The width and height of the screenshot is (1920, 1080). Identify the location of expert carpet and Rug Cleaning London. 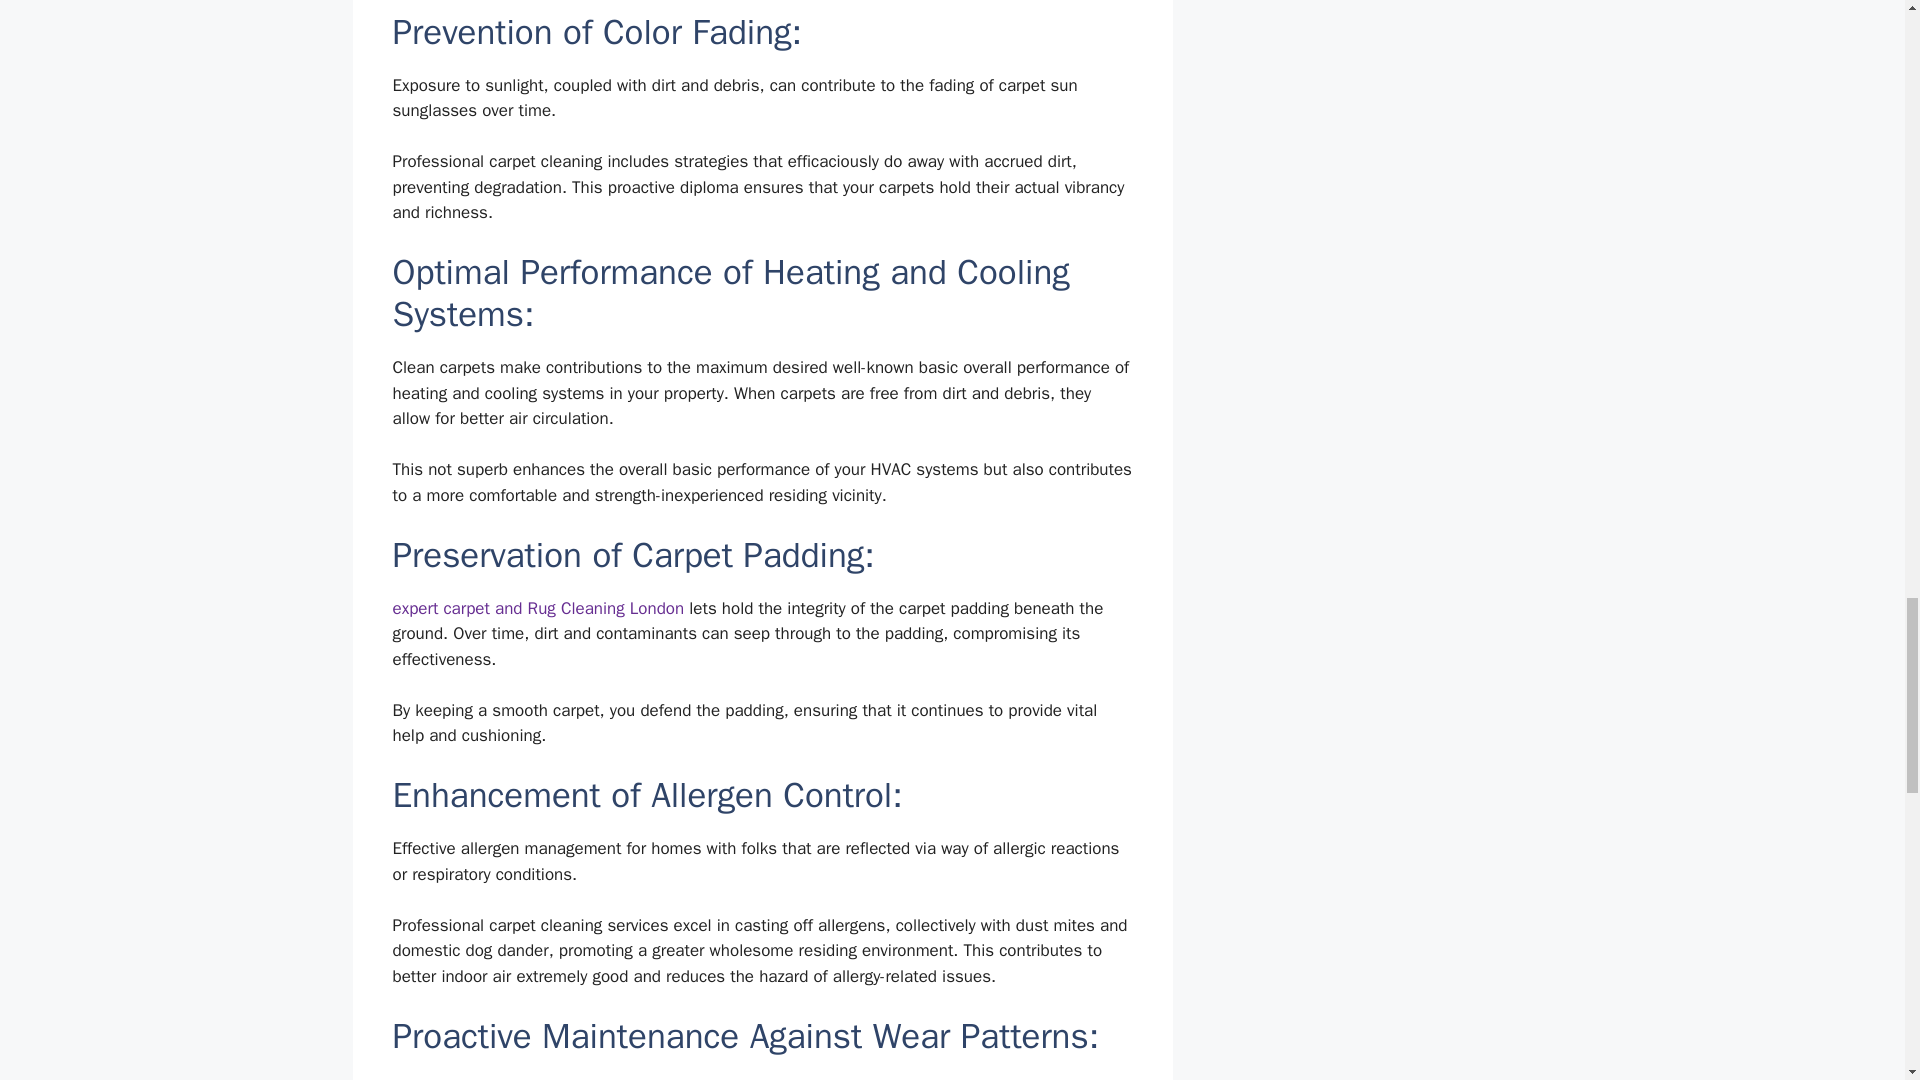
(537, 608).